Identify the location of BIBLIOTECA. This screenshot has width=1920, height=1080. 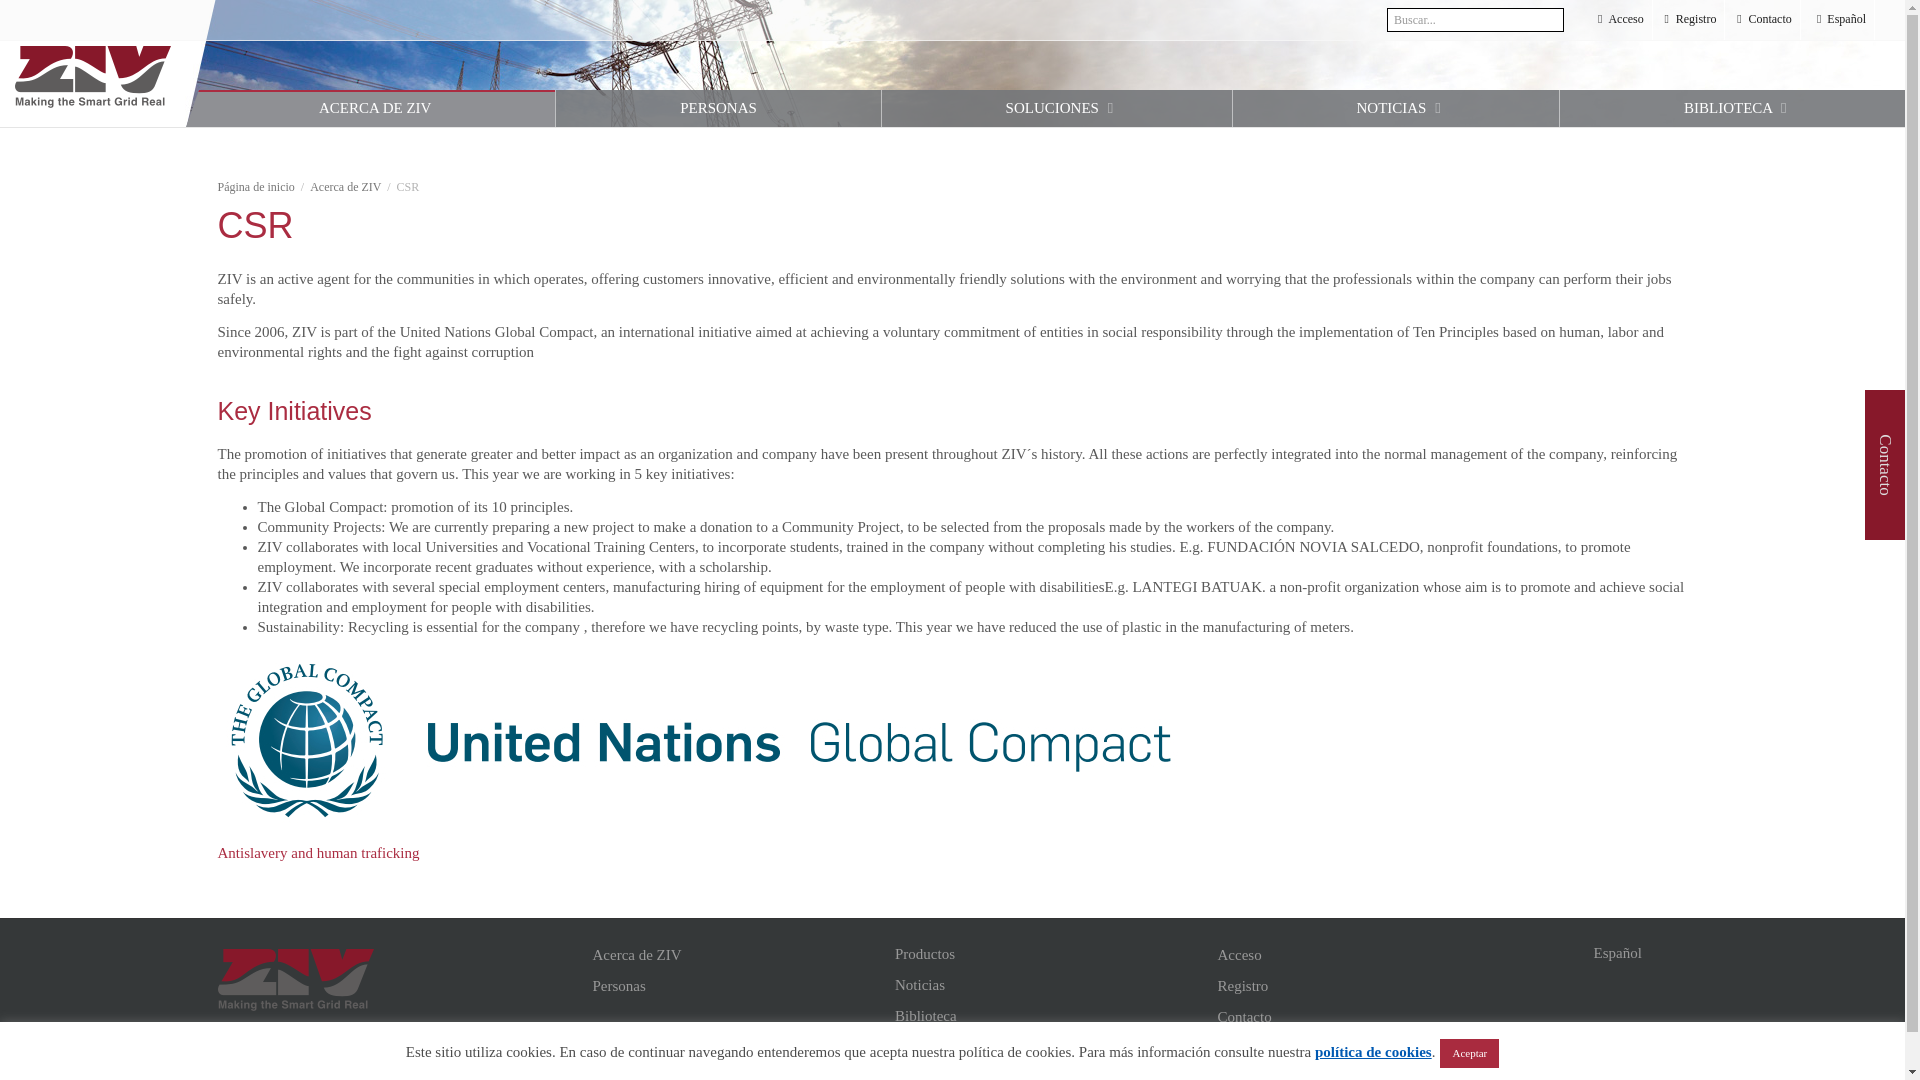
(1732, 108).